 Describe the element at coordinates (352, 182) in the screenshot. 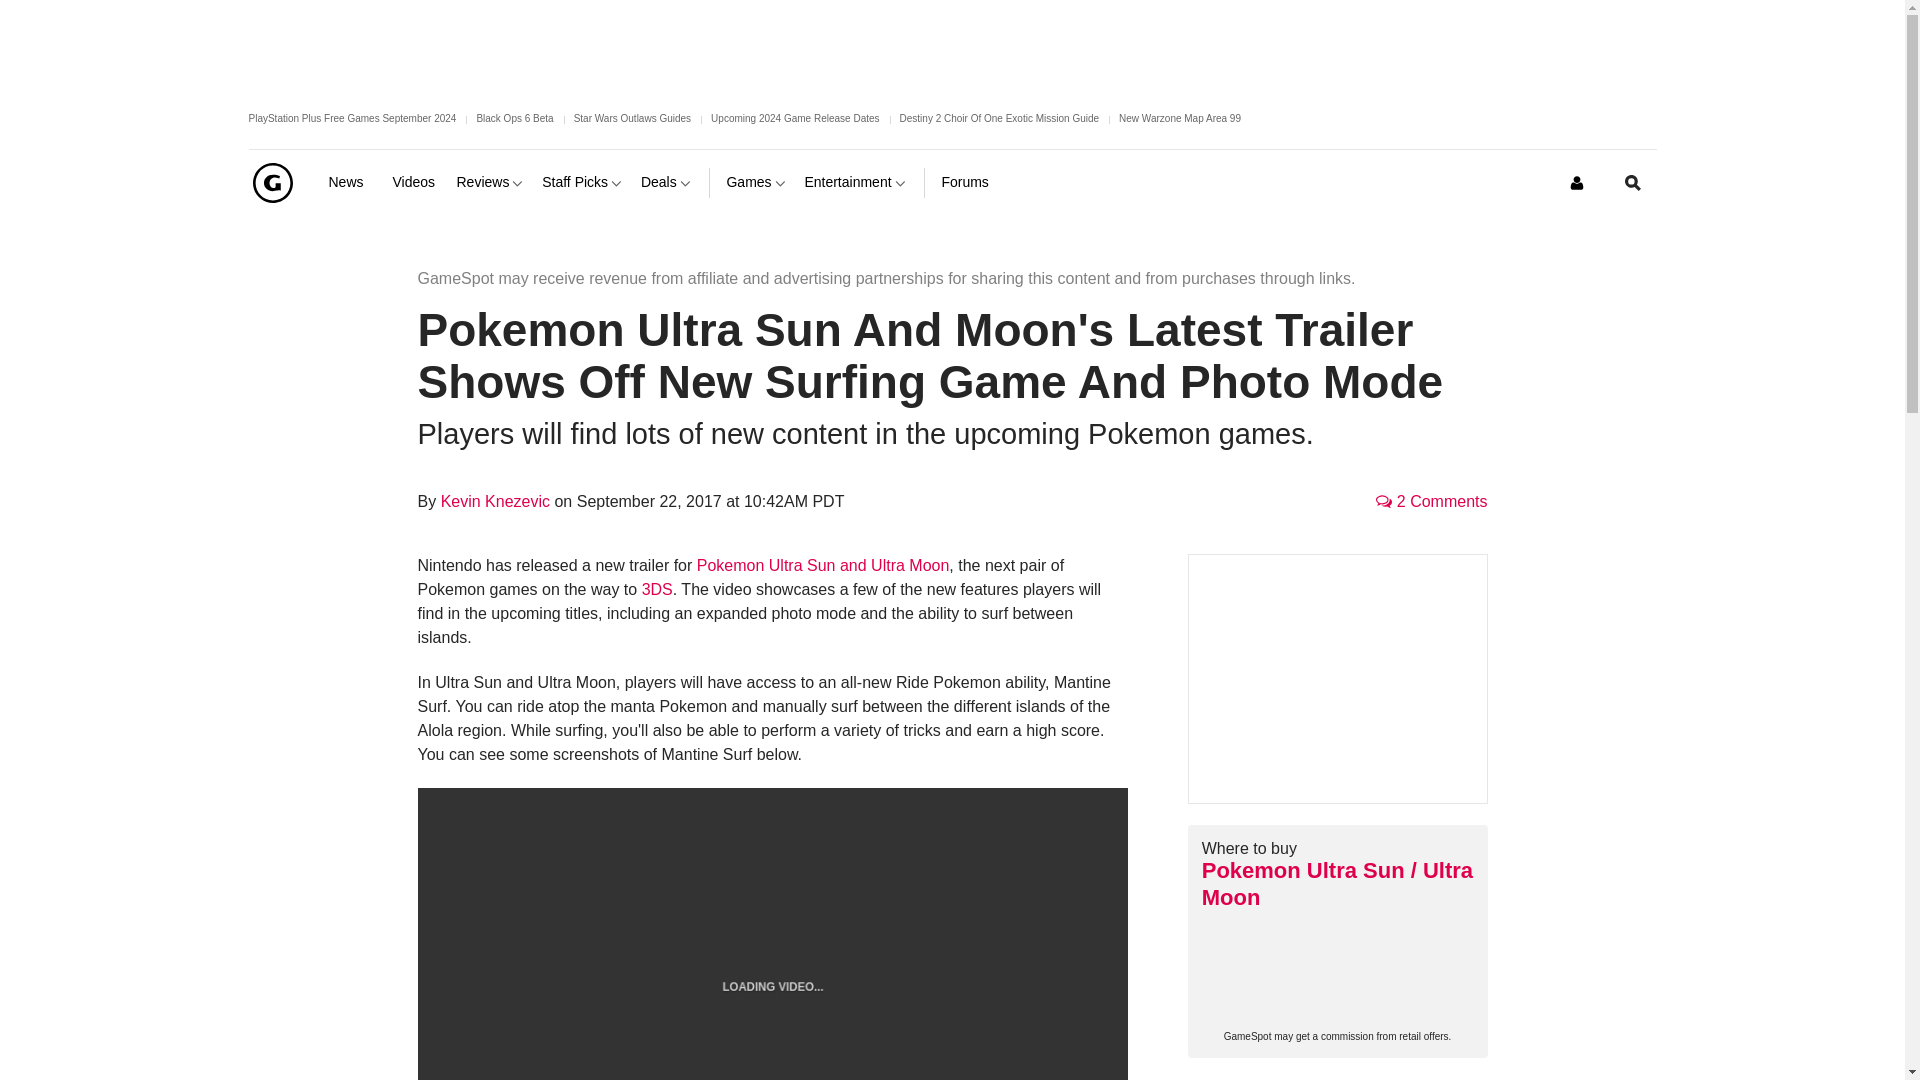

I see `News` at that location.